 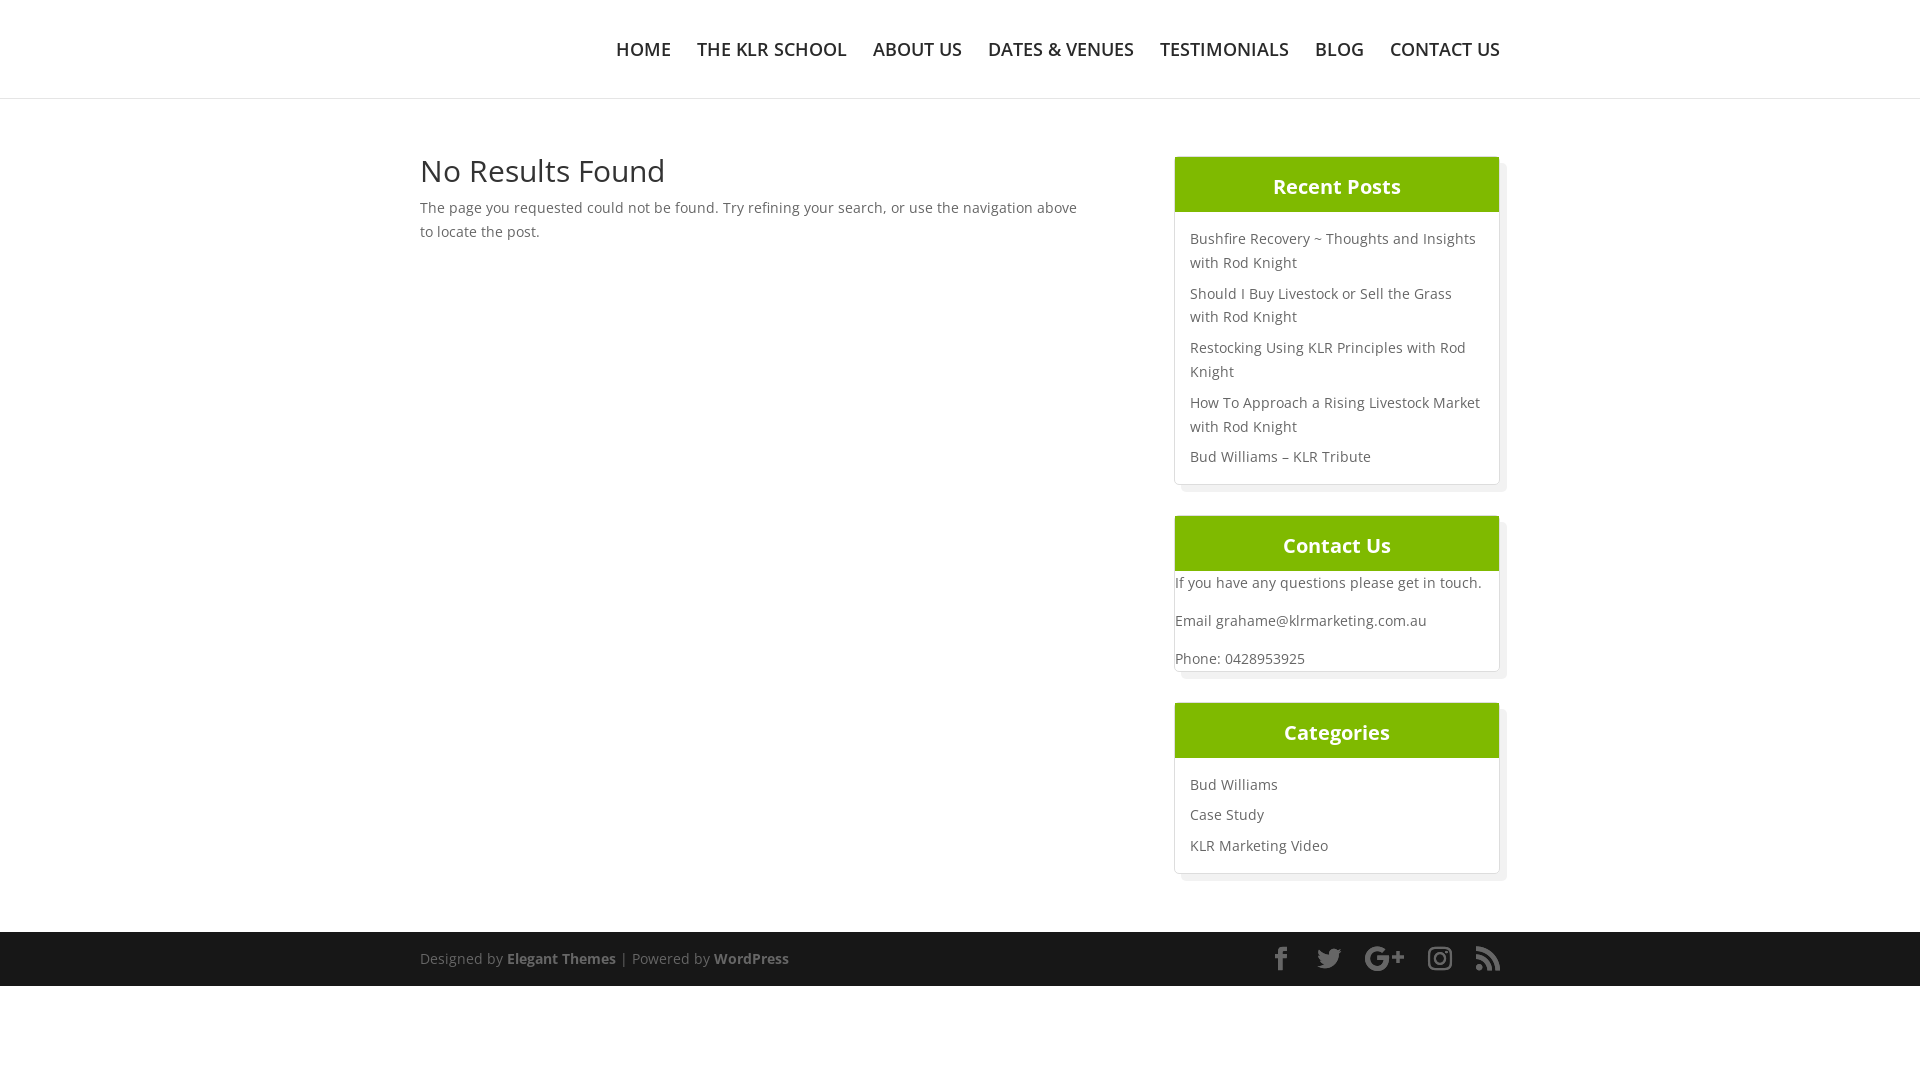 I want to click on TESTIMONIALS, so click(x=1224, y=70).